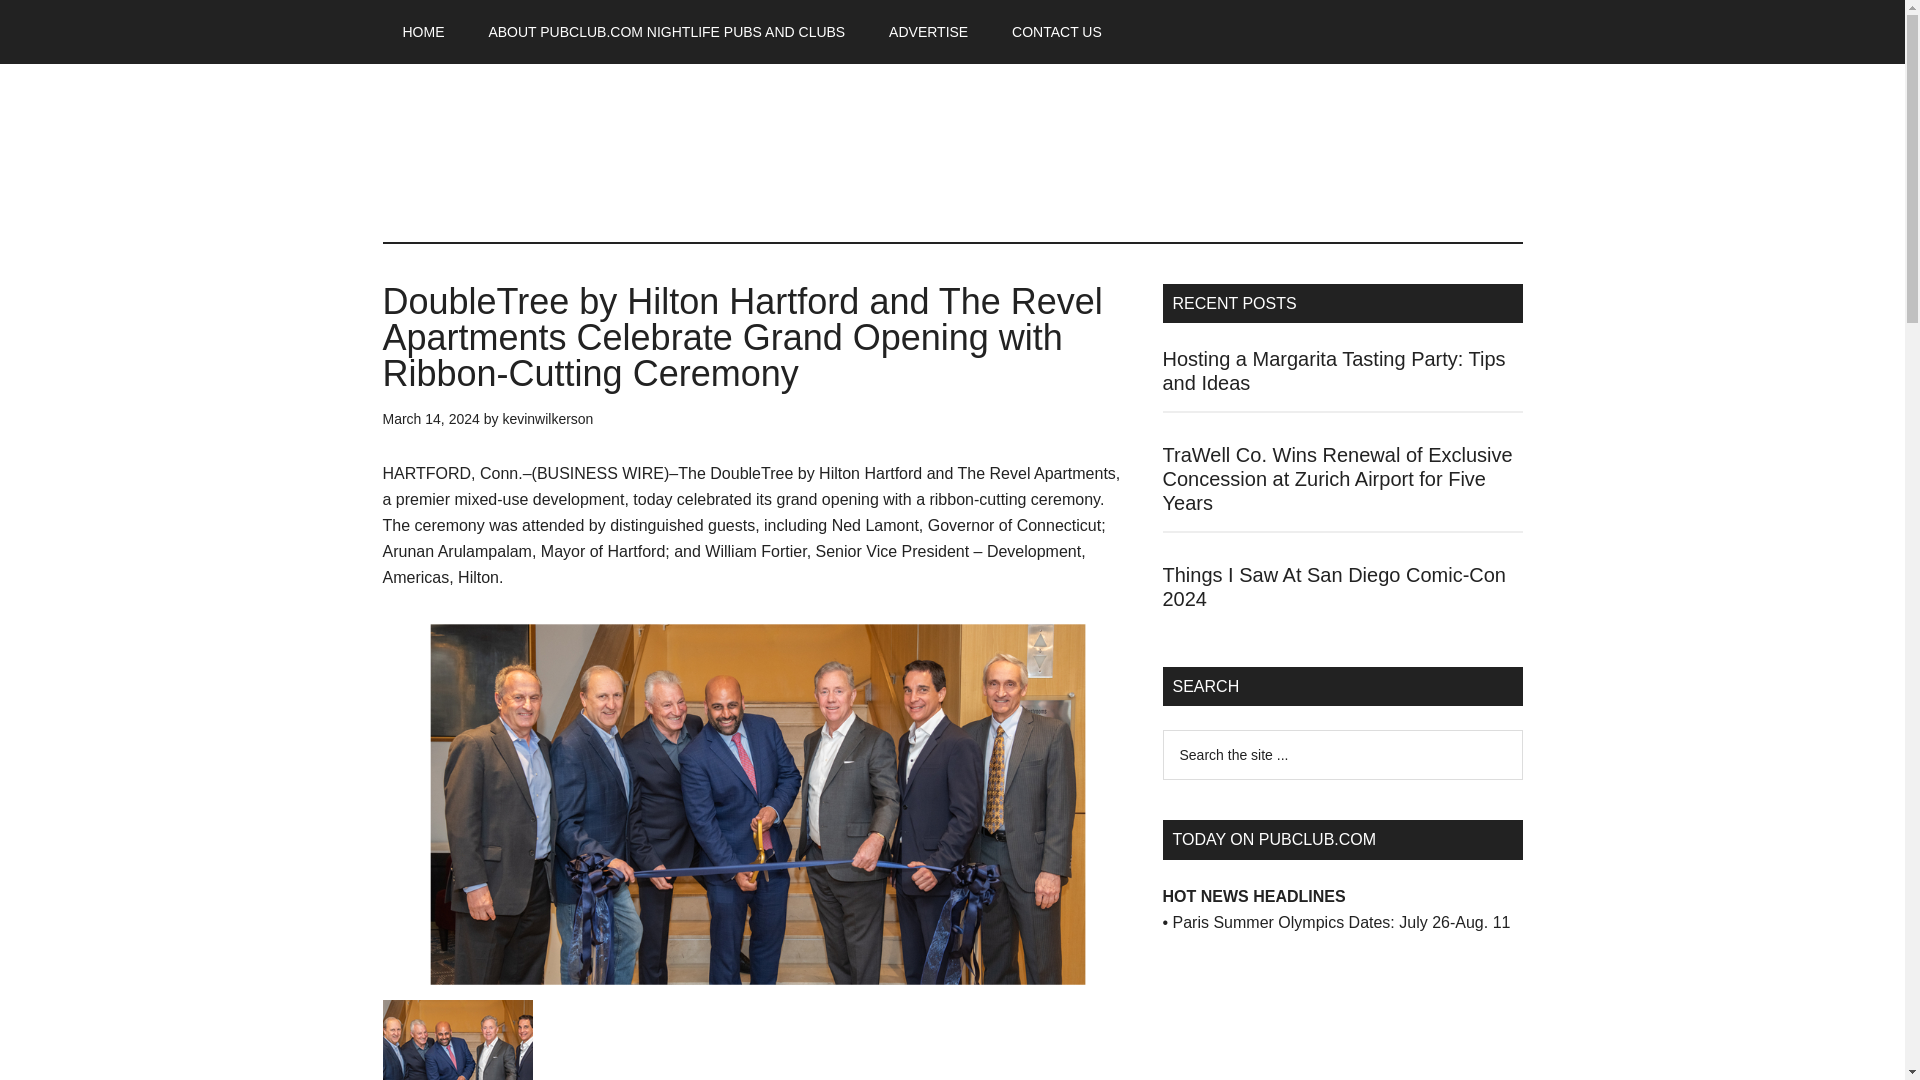  What do you see at coordinates (1056, 32) in the screenshot?
I see `CONTACT US` at bounding box center [1056, 32].